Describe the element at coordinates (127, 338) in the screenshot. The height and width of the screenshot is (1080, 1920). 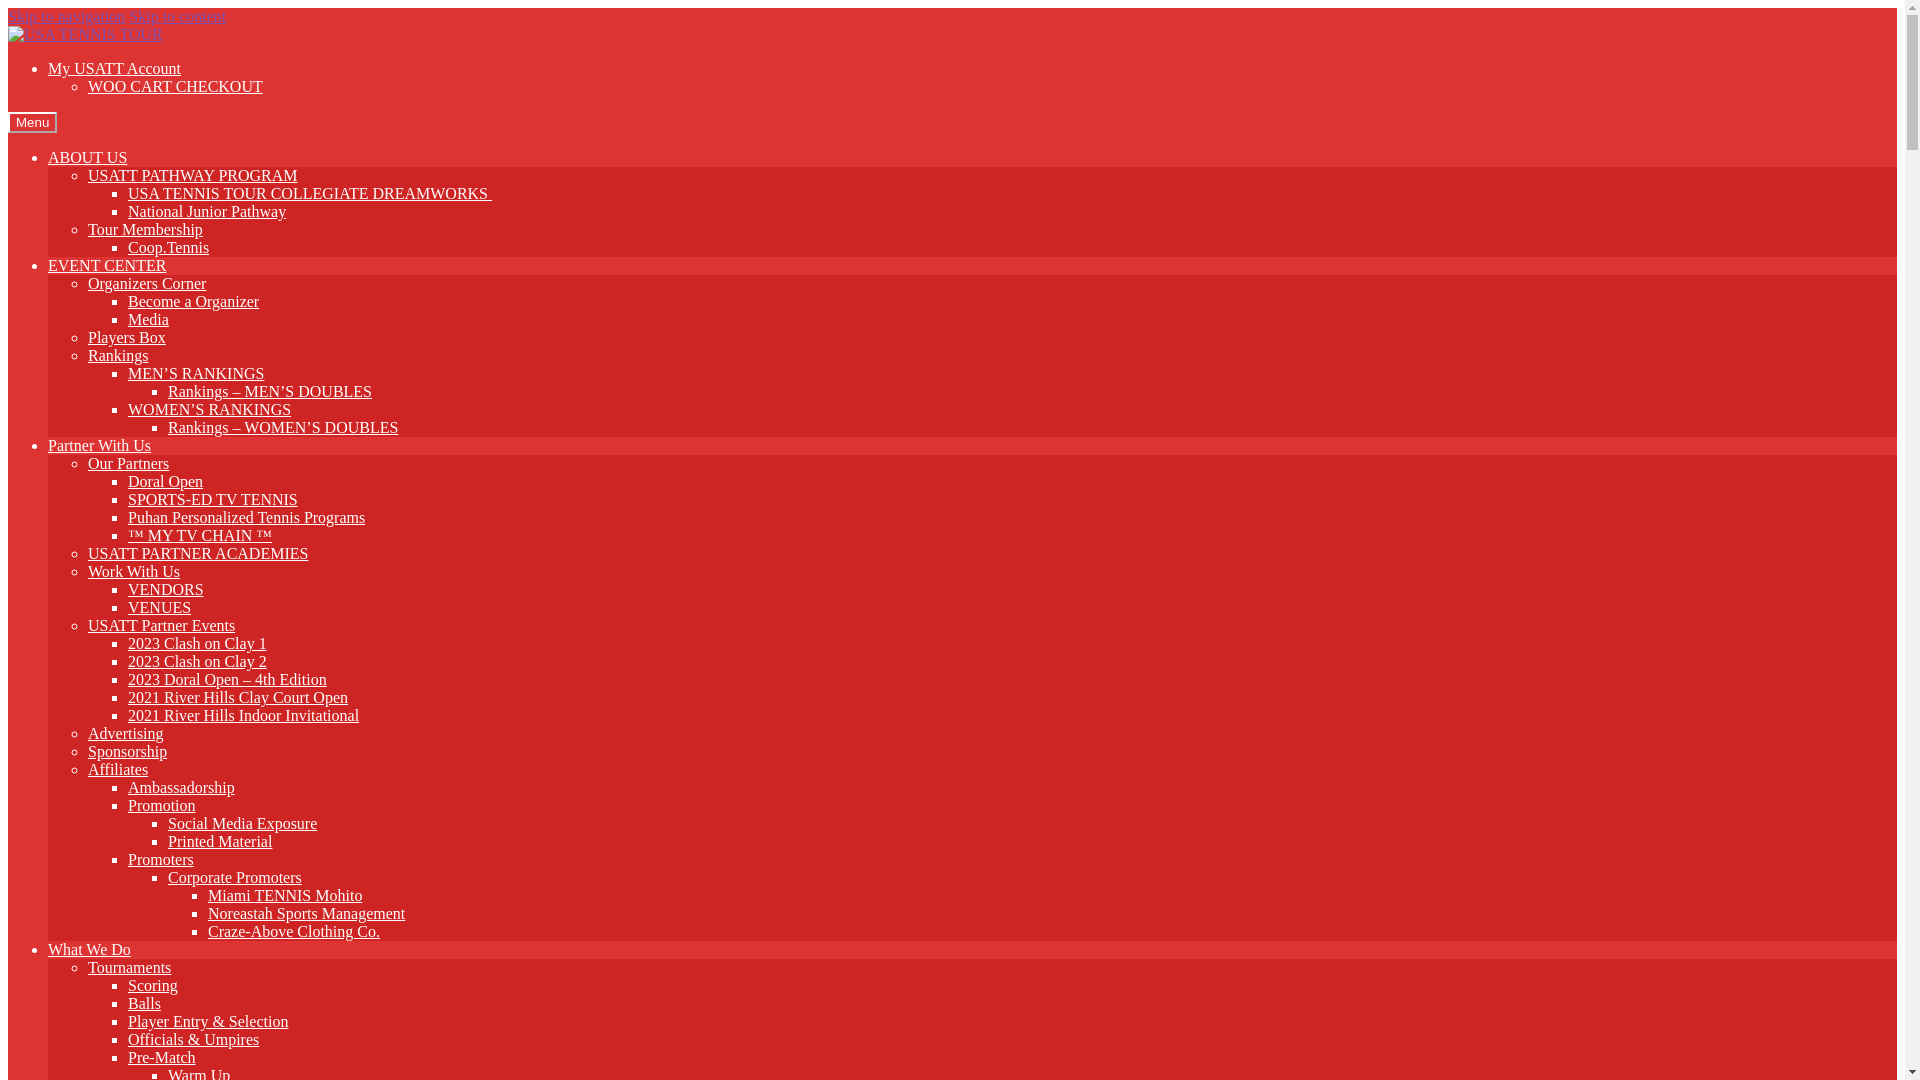
I see `Players Box` at that location.